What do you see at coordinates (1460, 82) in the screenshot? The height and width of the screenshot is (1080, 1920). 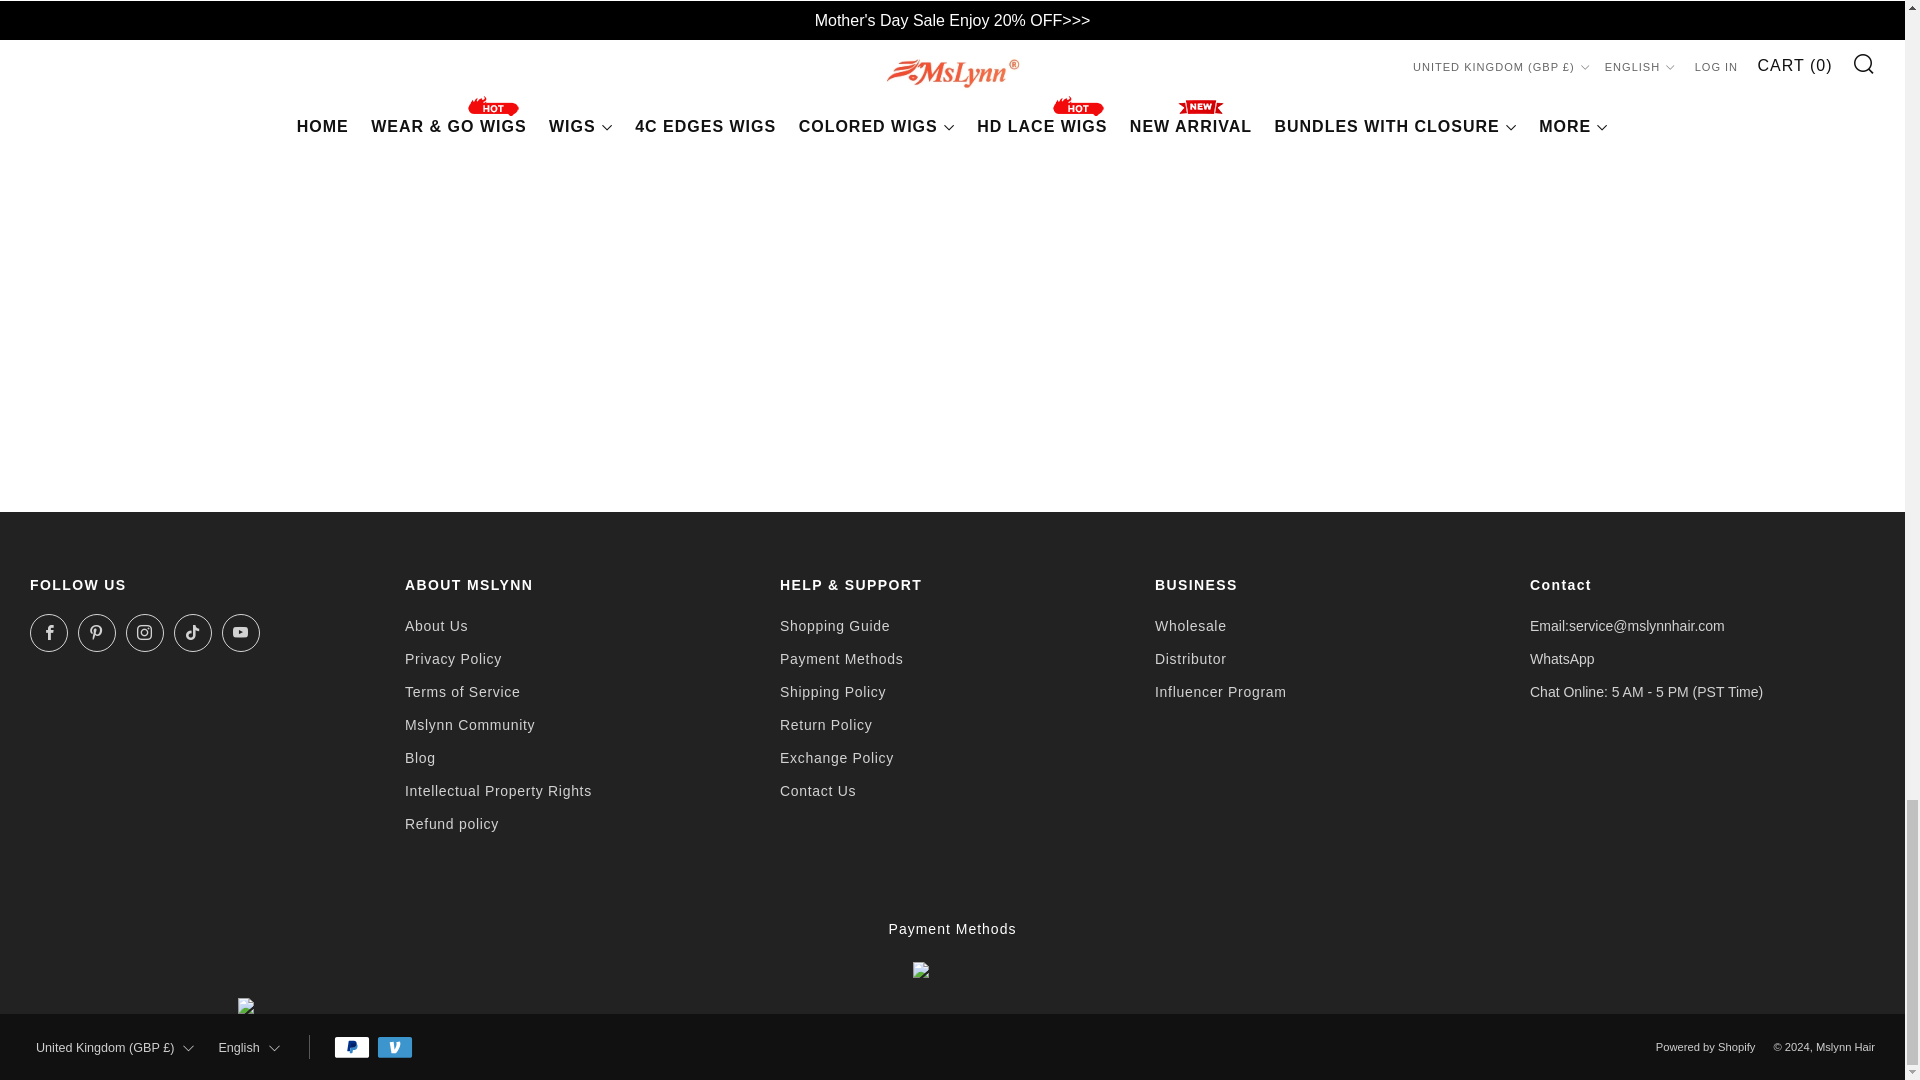 I see `22` at bounding box center [1460, 82].